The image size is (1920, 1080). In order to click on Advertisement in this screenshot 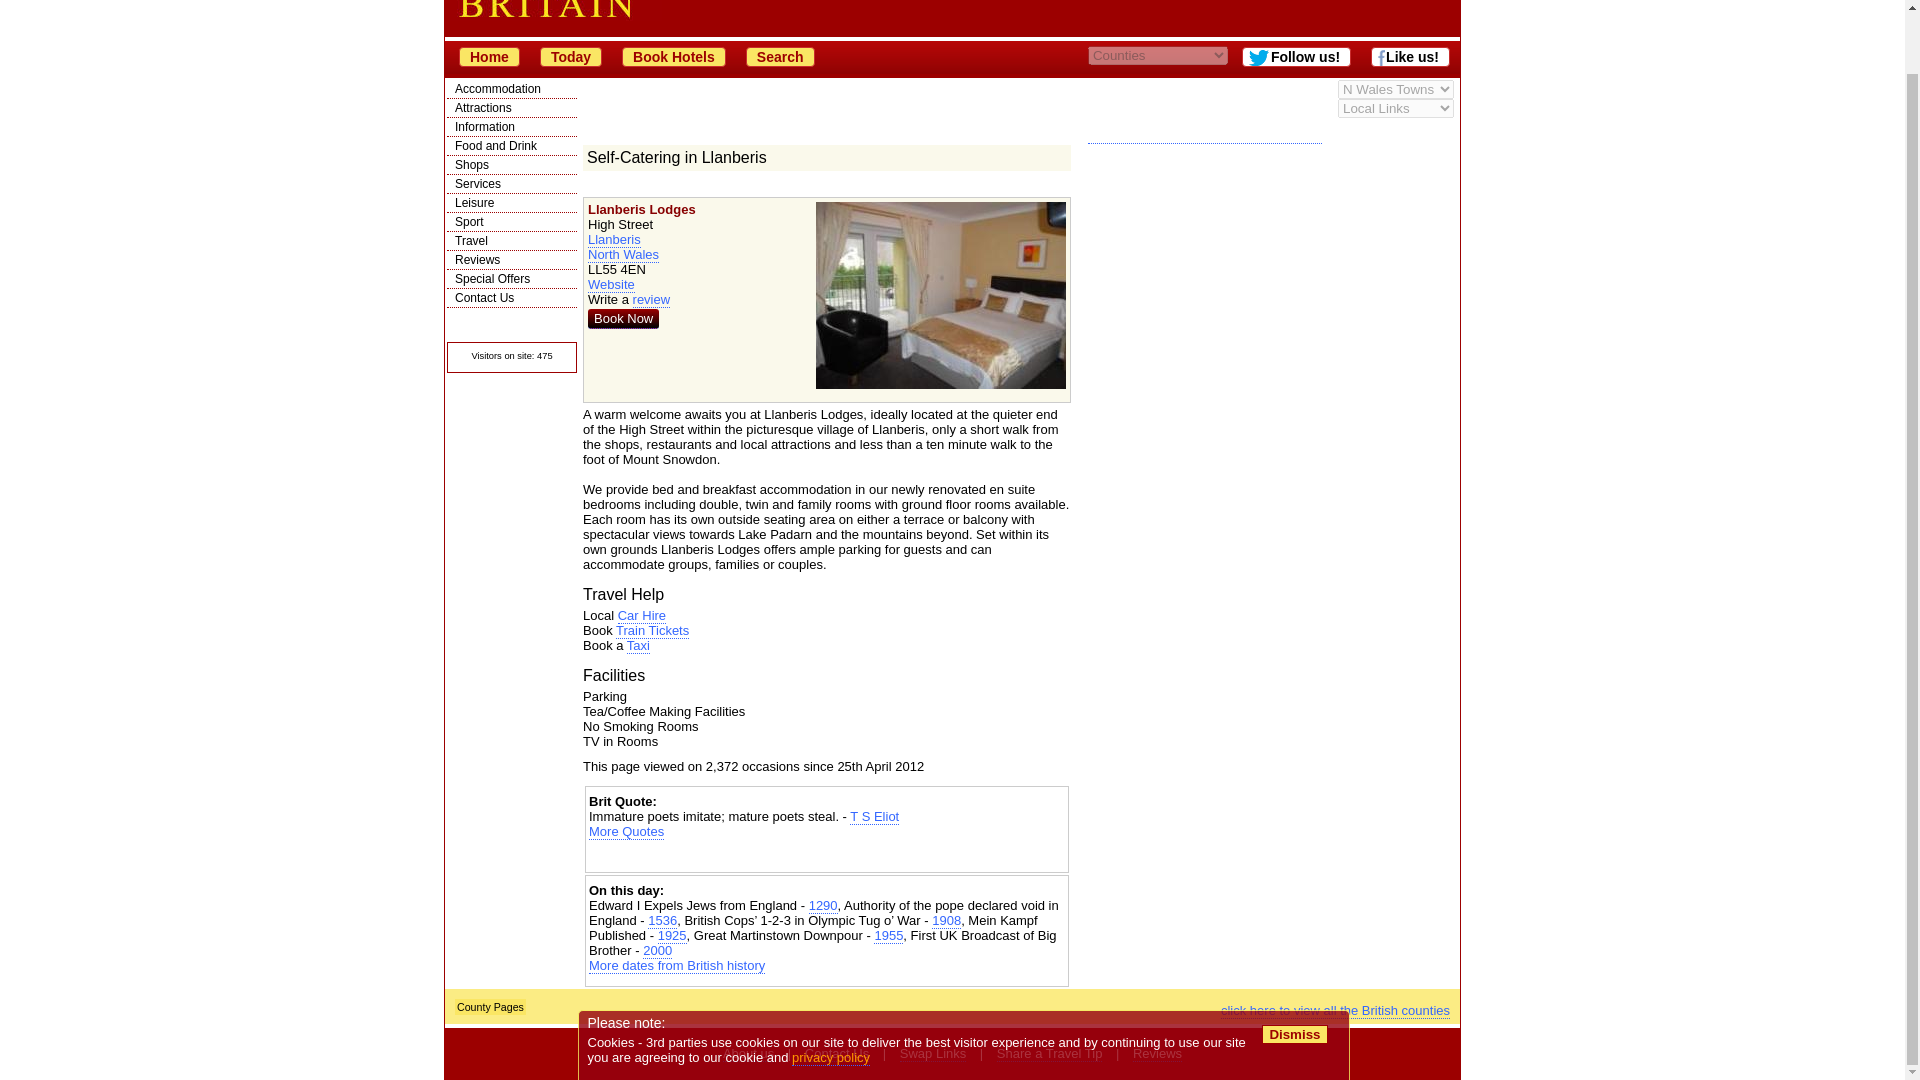, I will do `click(1204, 270)`.